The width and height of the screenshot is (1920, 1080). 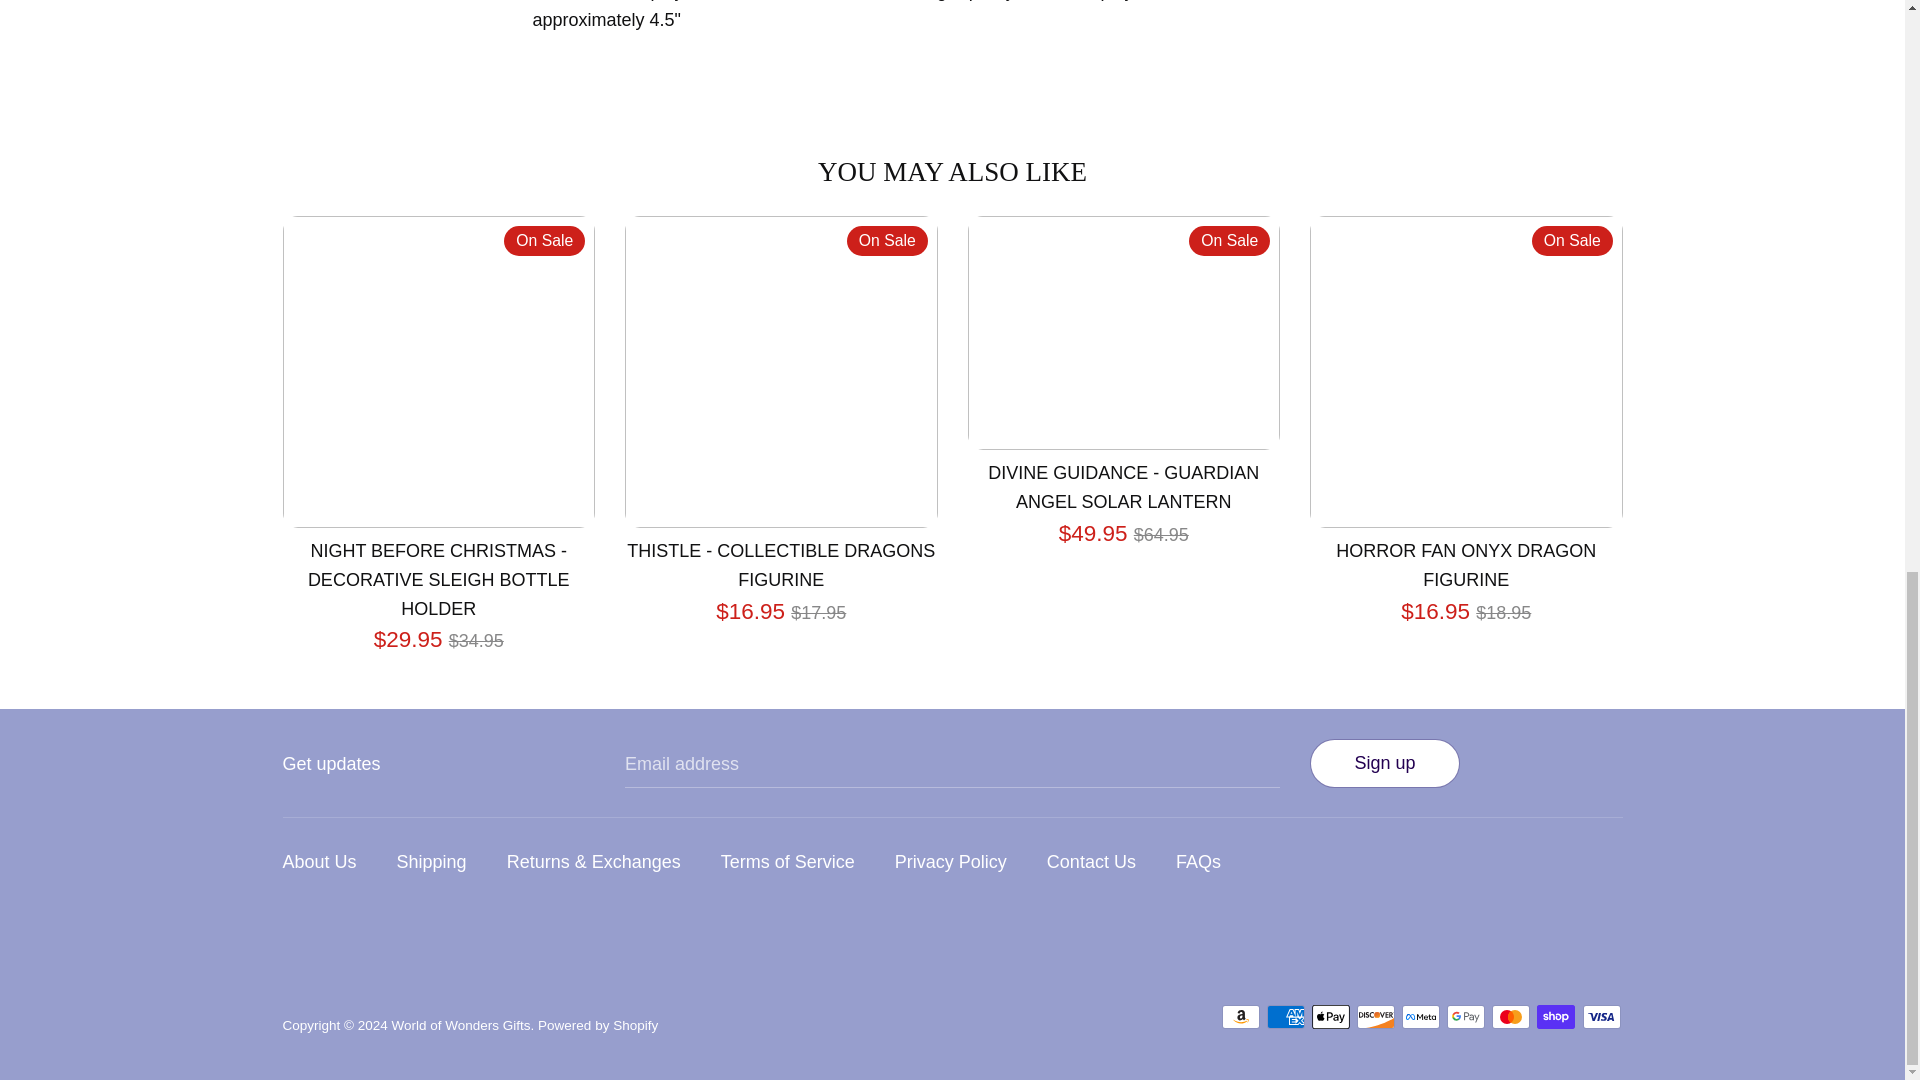 What do you see at coordinates (1420, 1017) in the screenshot?
I see `Meta Pay` at bounding box center [1420, 1017].